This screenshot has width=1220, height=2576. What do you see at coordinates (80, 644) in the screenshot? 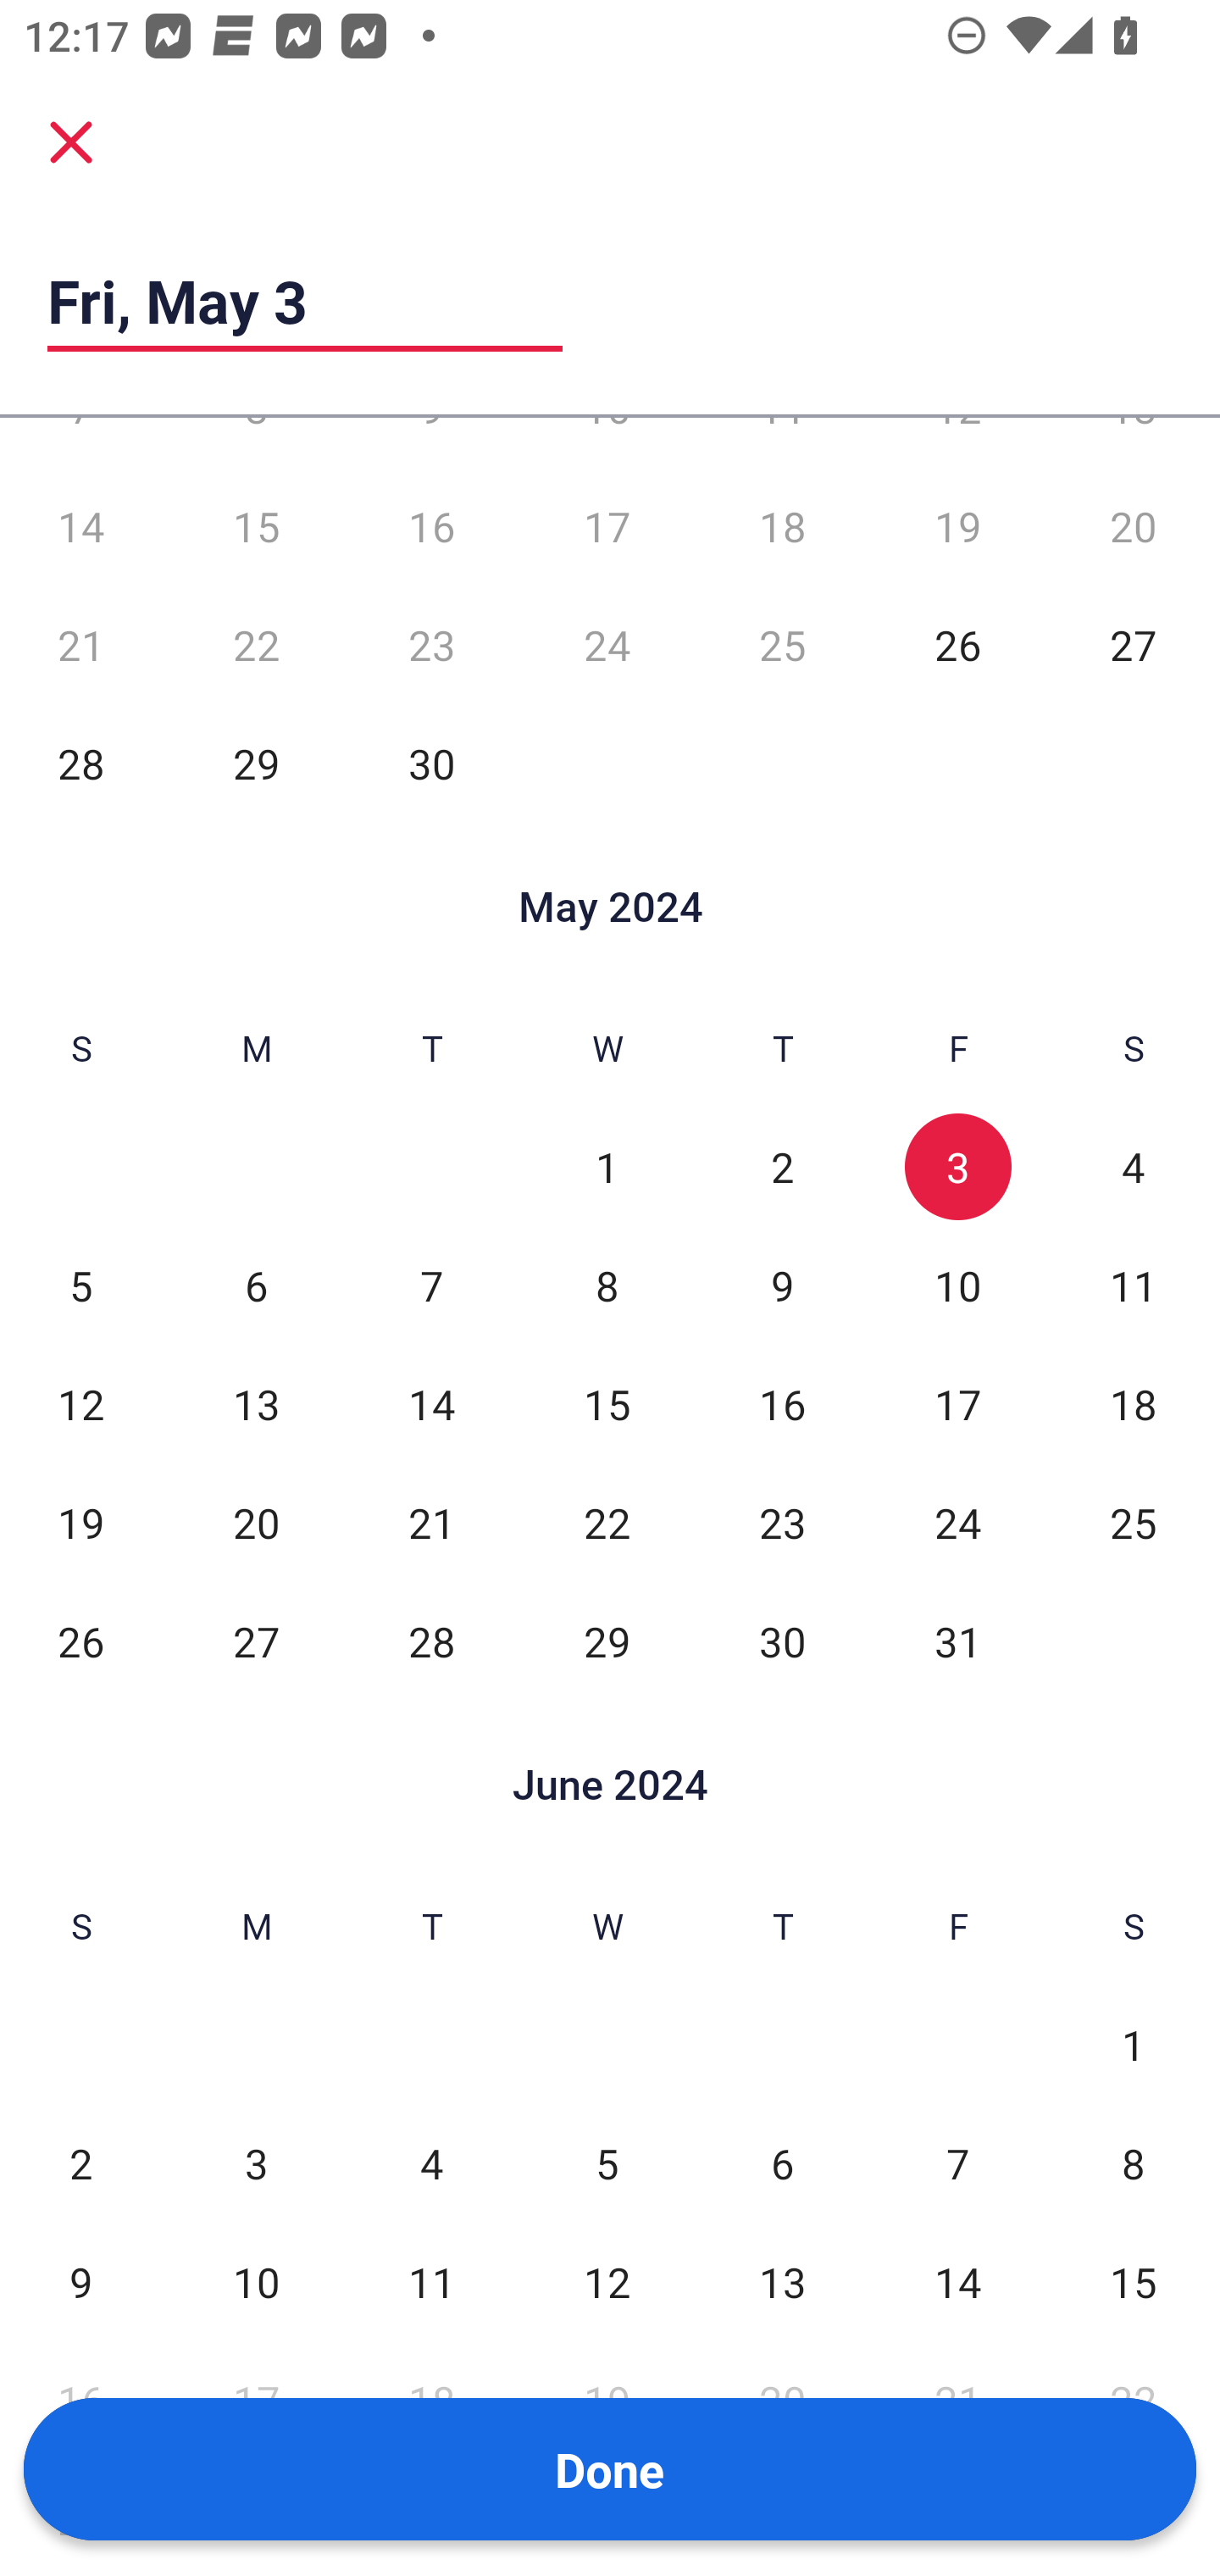
I see `21 Sun, Apr 21, Not Selected` at bounding box center [80, 644].